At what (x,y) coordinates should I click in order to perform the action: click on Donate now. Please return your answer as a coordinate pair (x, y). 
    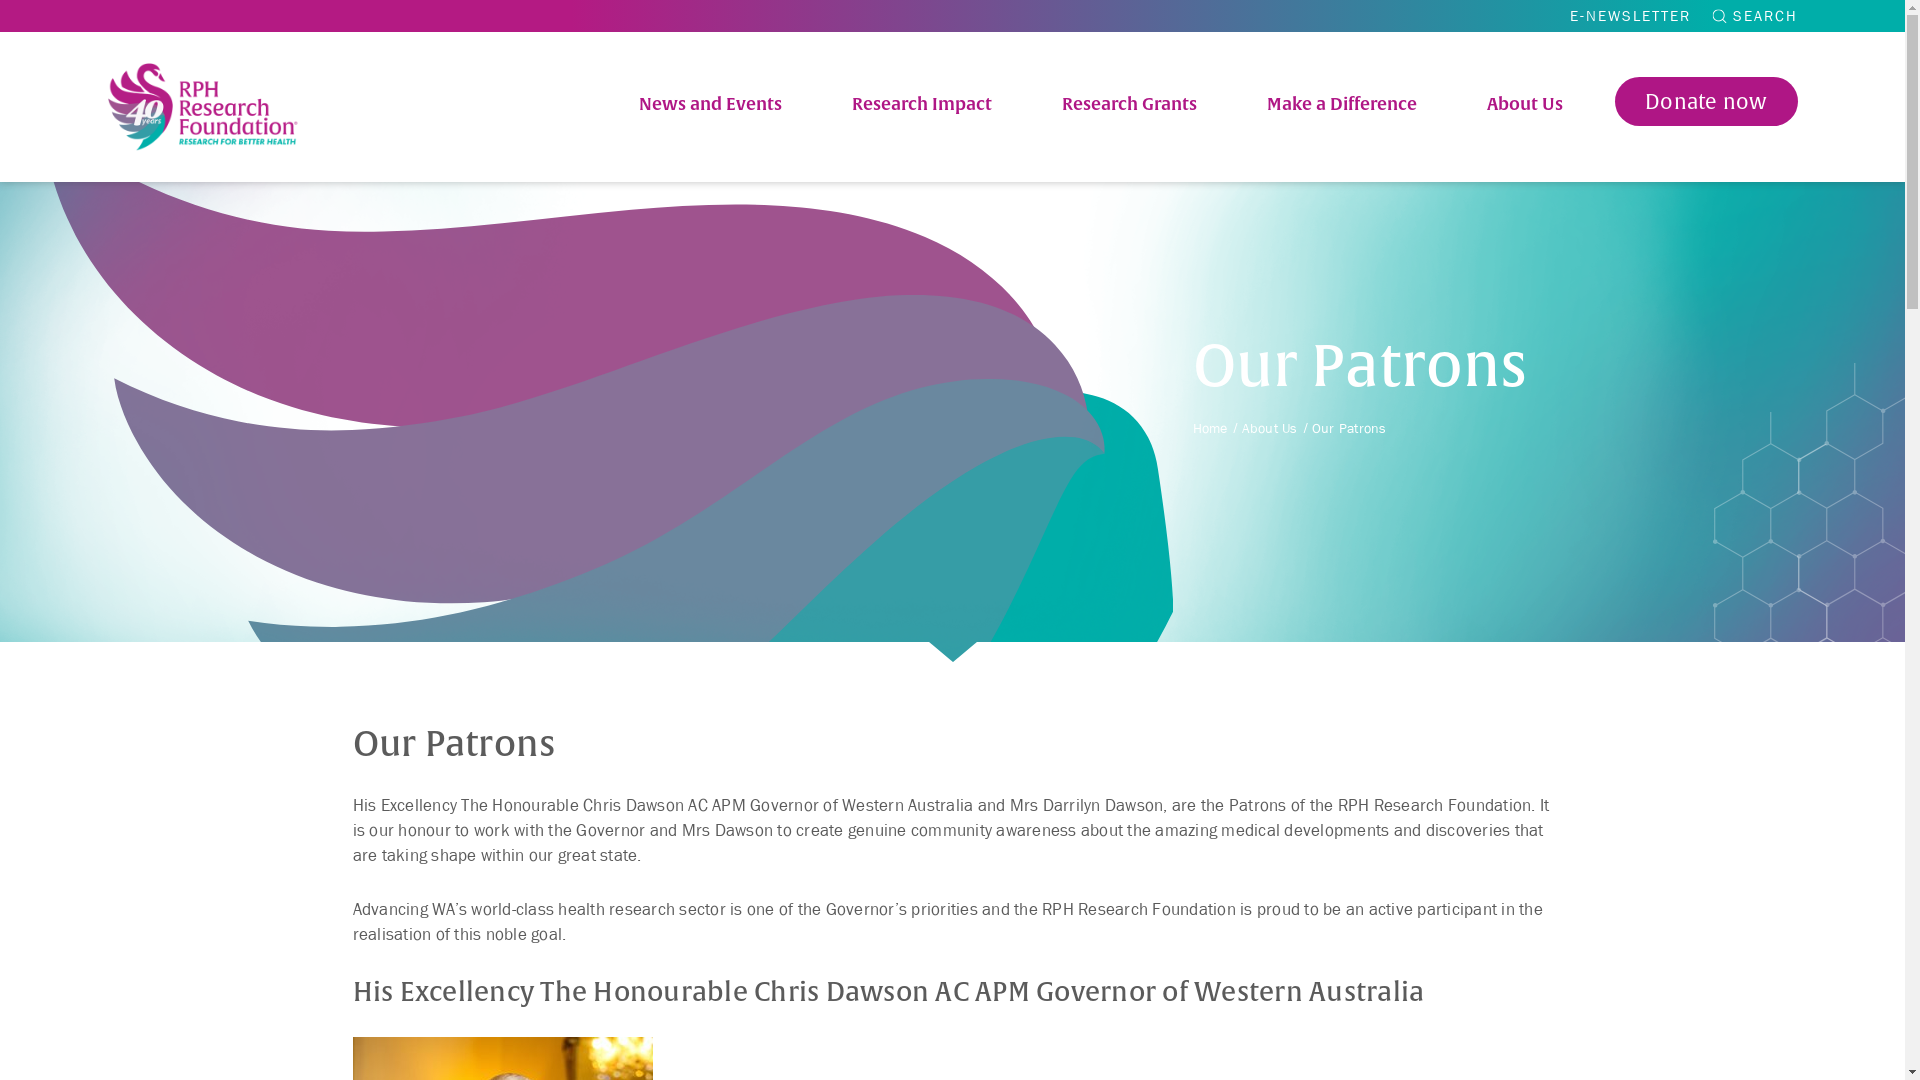
    Looking at the image, I should click on (1706, 102).